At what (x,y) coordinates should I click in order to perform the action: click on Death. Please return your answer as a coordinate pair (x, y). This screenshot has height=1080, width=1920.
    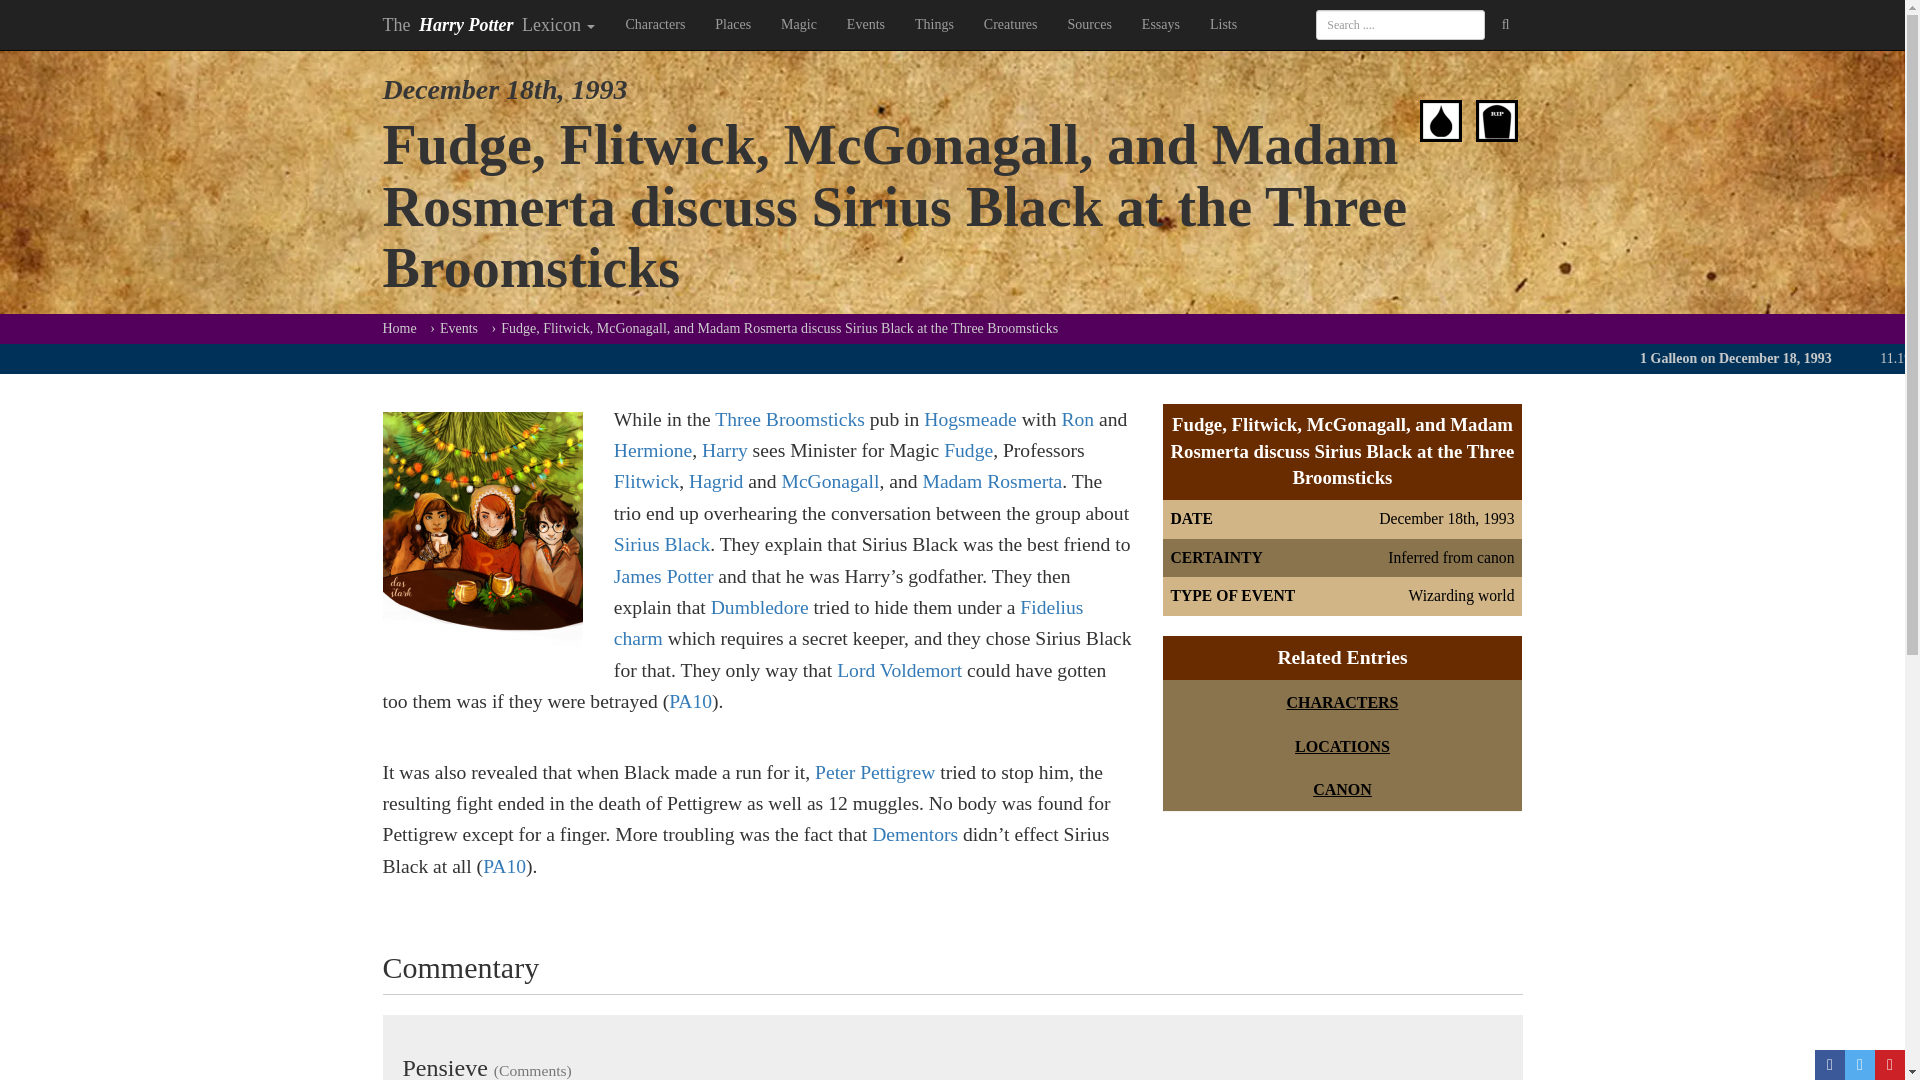
    Looking at the image, I should click on (1497, 120).